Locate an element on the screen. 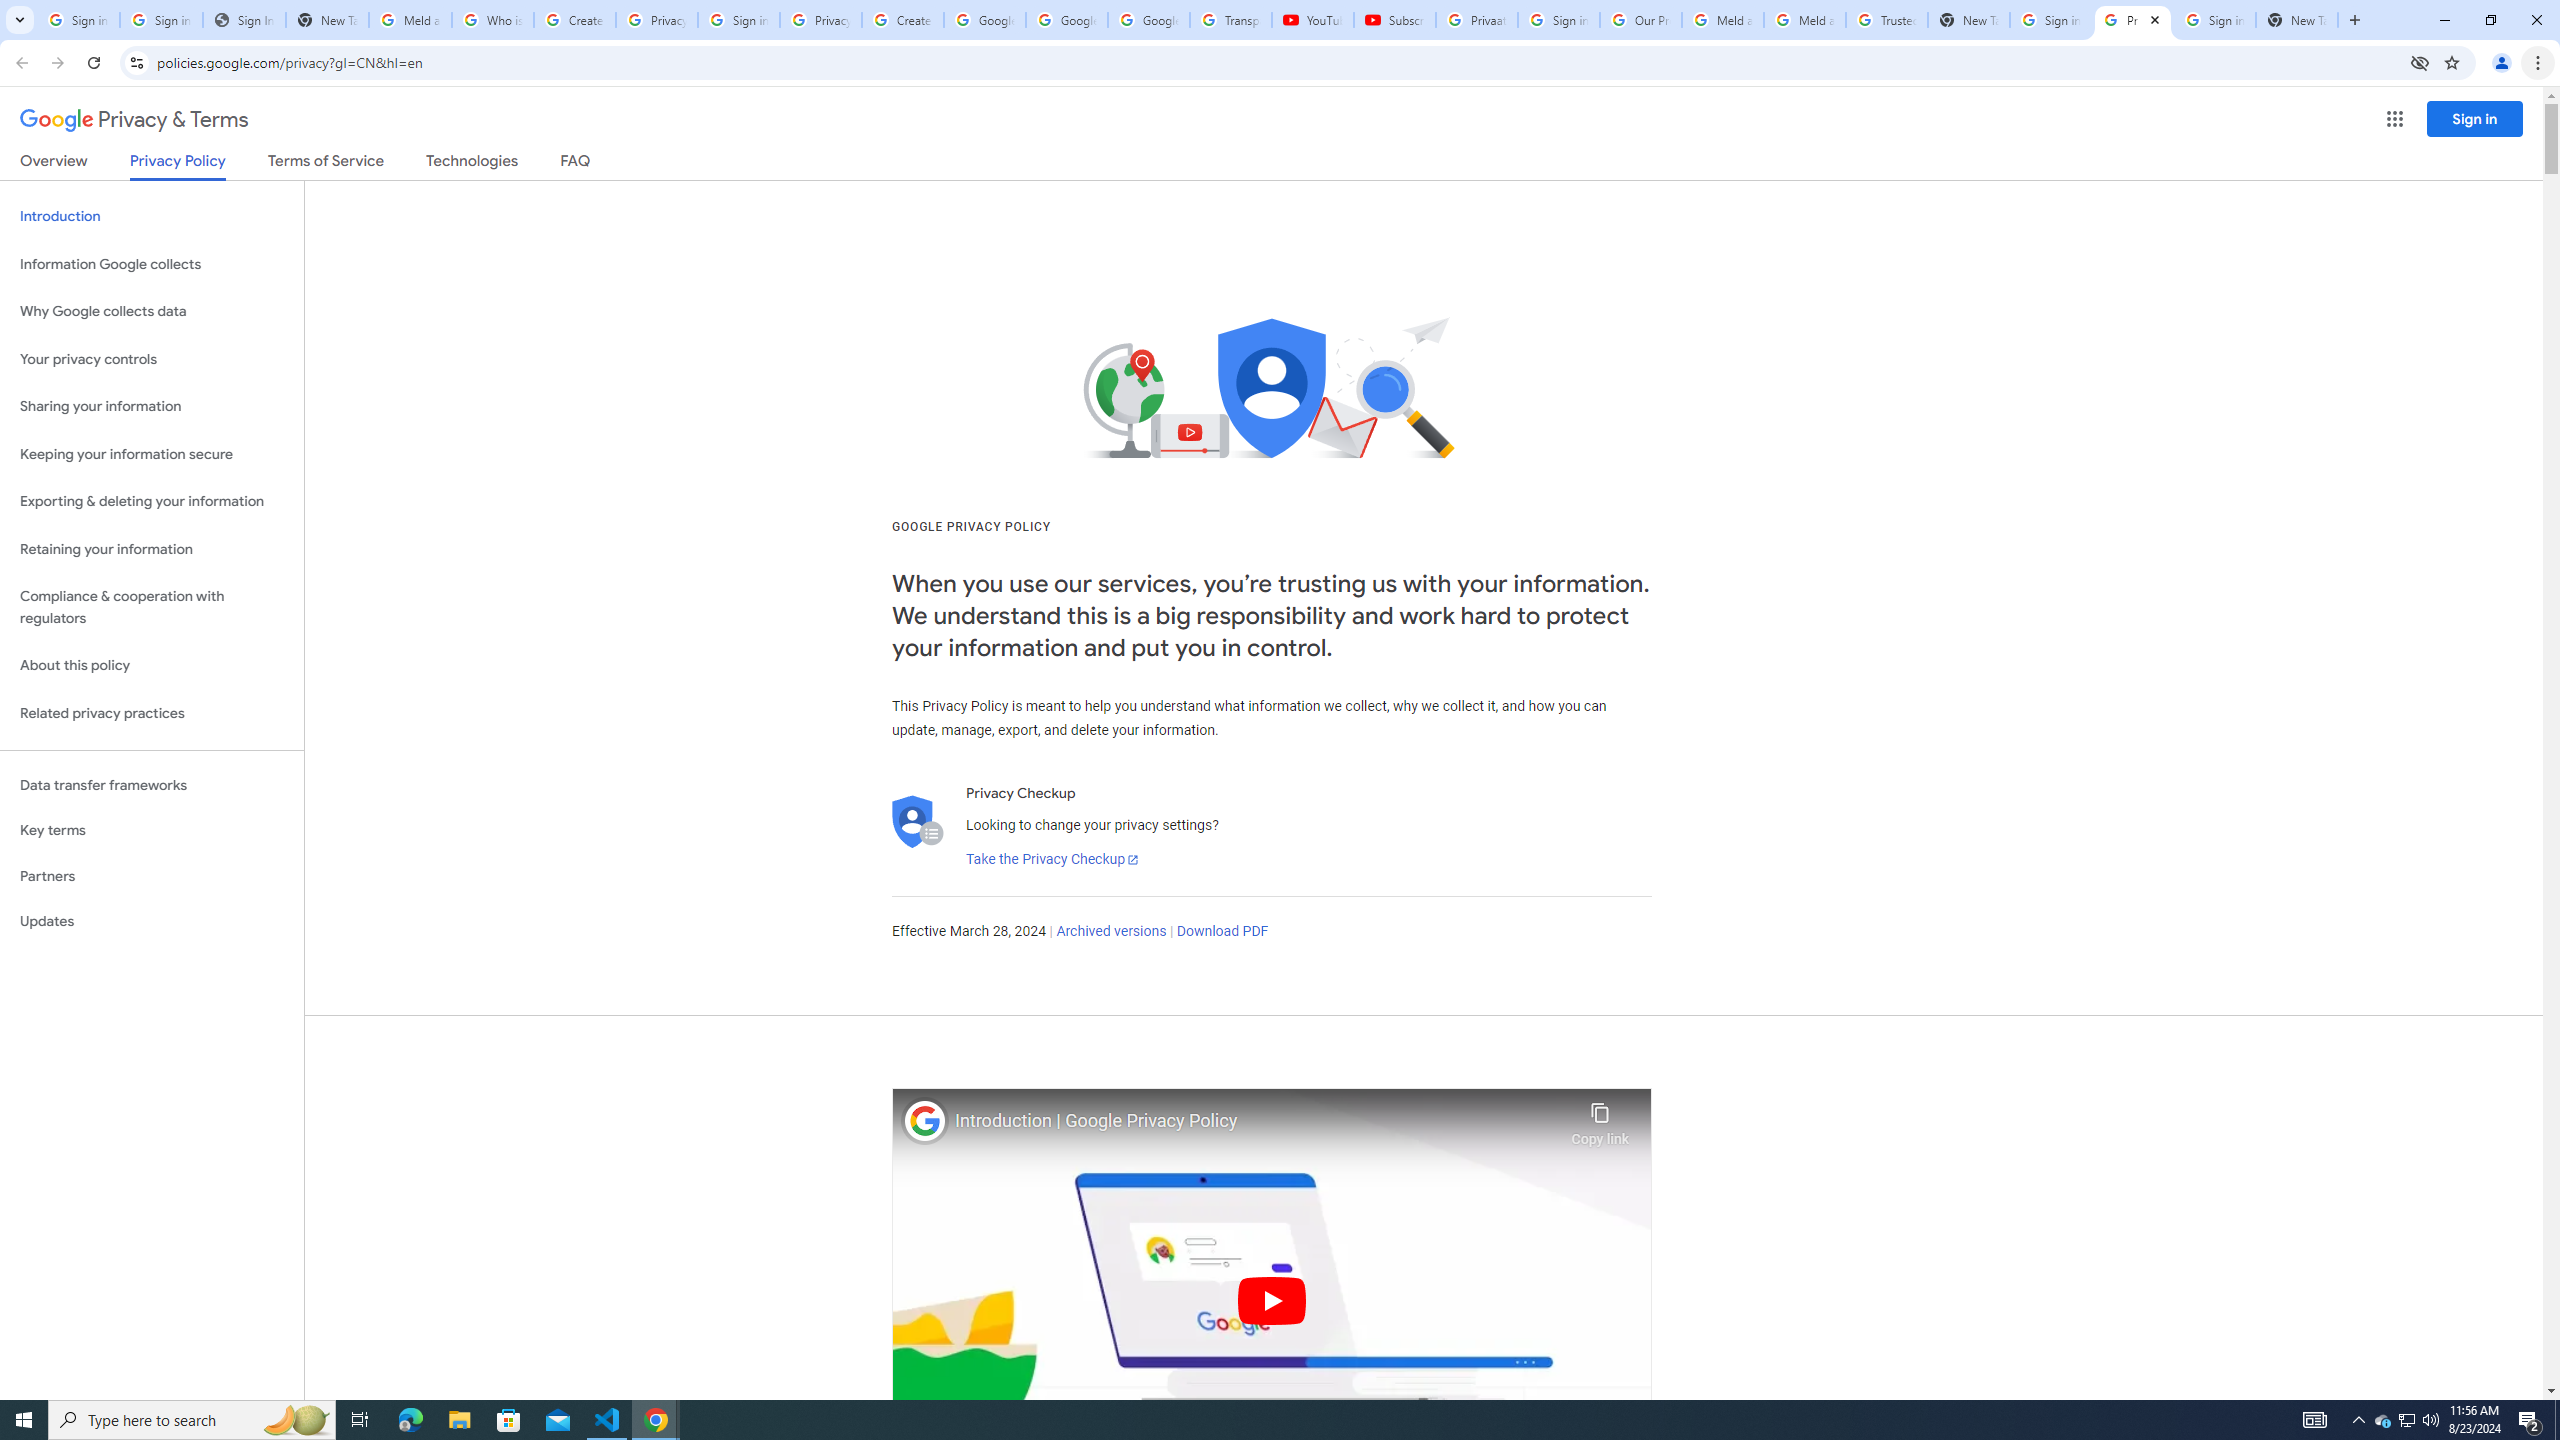  Sign In - USA TODAY is located at coordinates (244, 20).